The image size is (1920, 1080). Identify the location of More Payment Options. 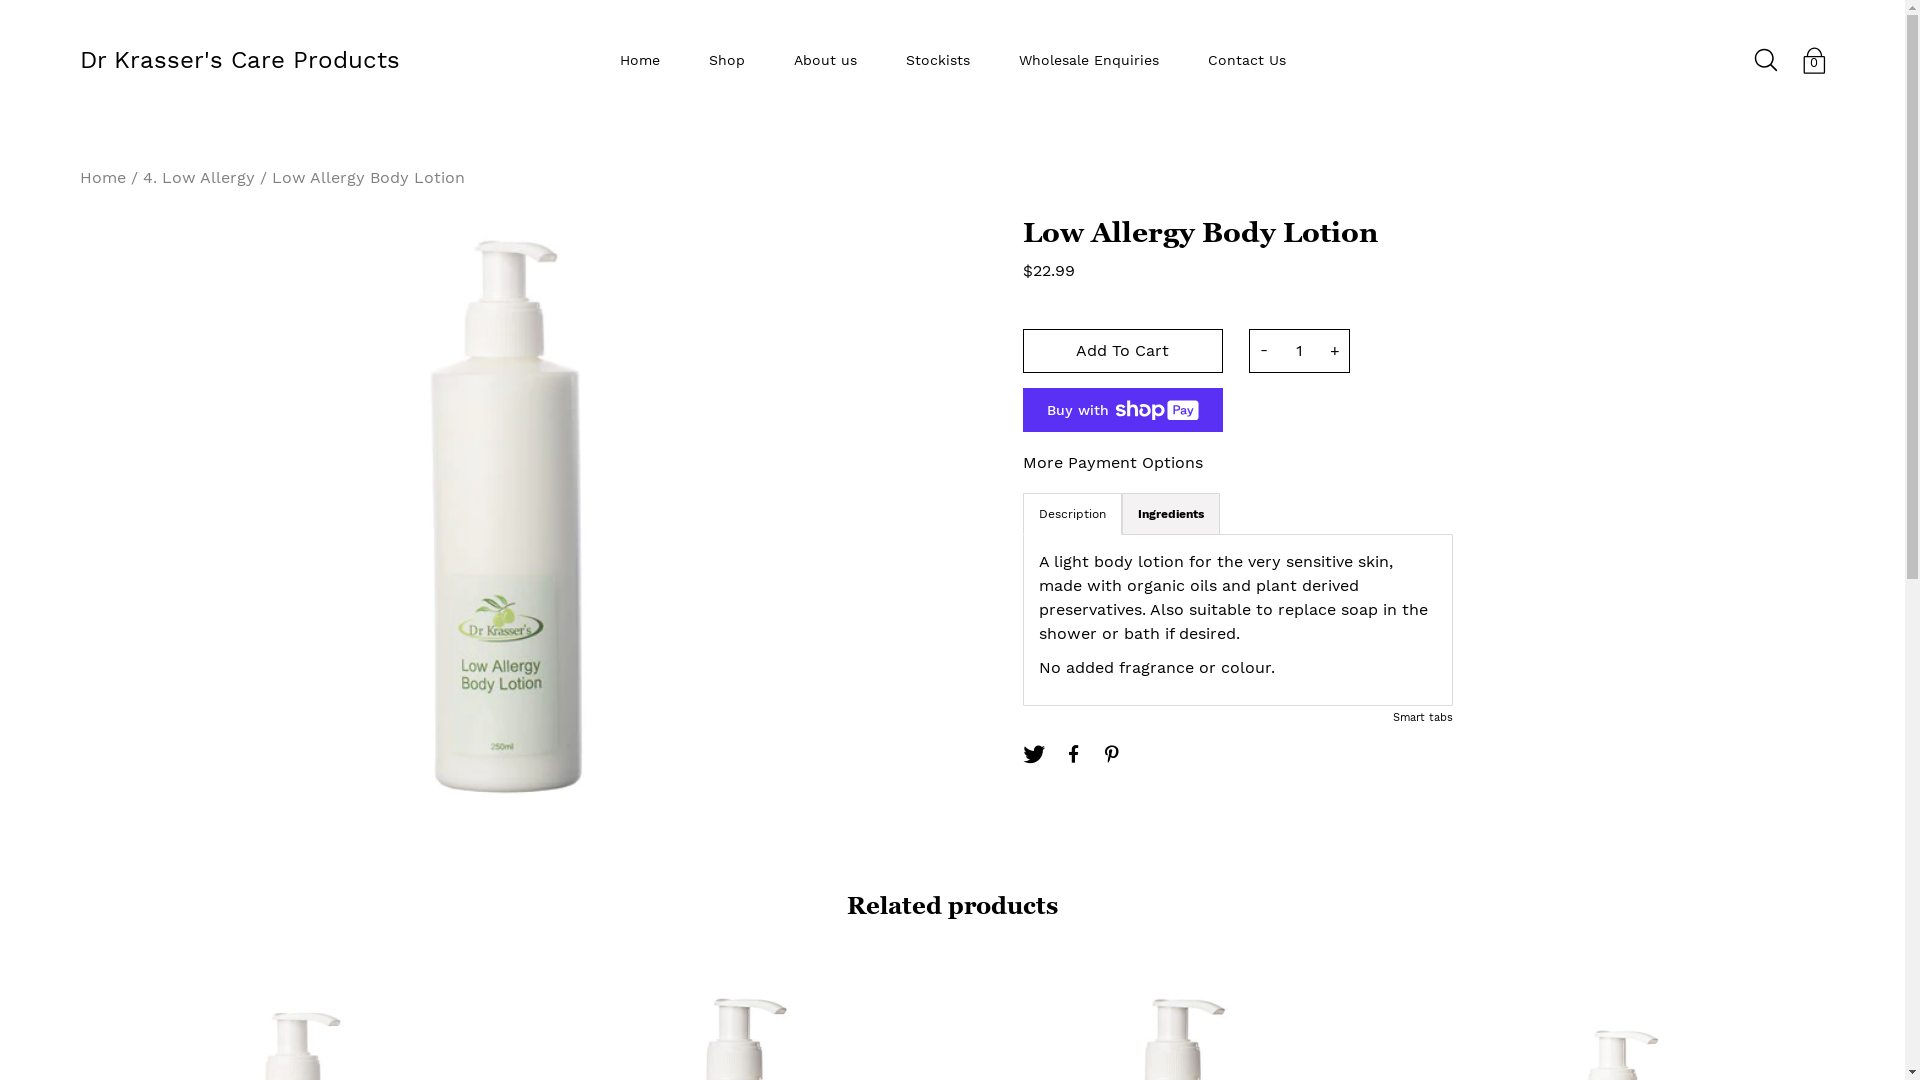
(1112, 463).